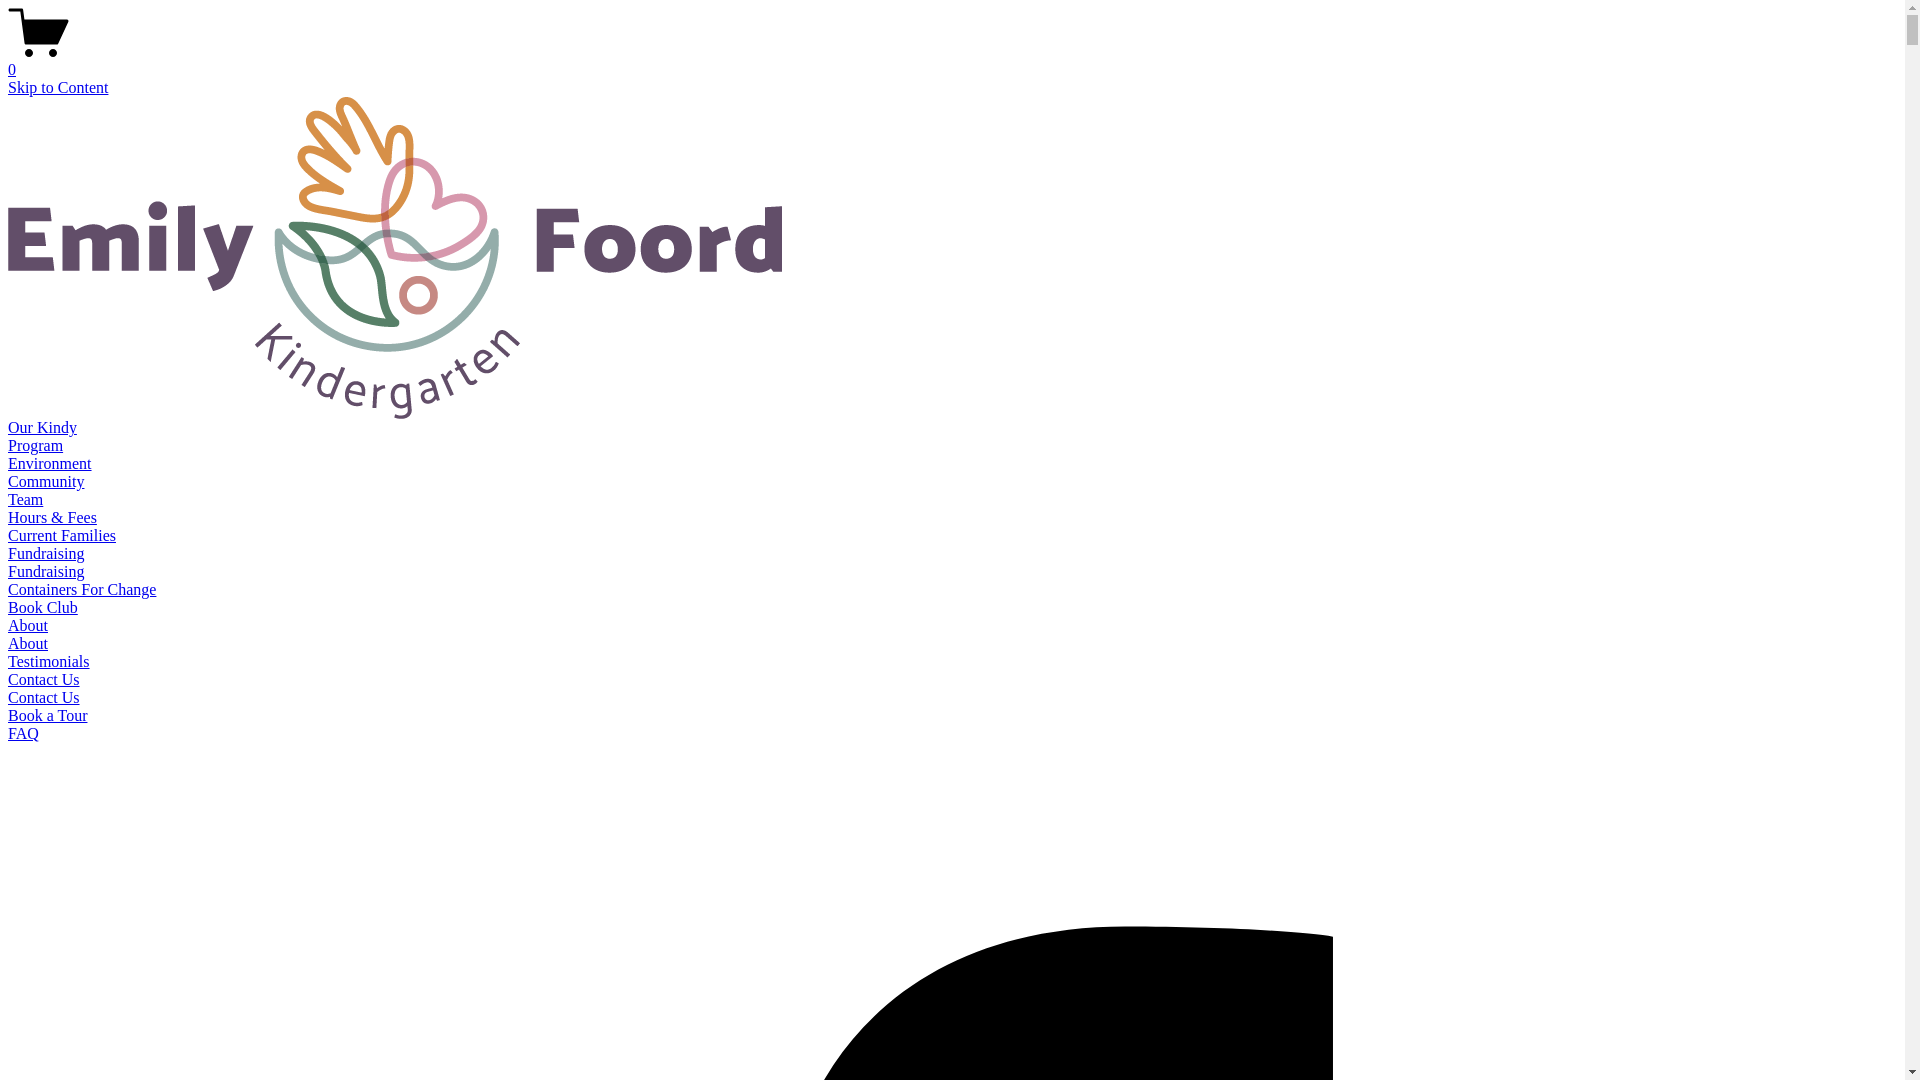  I want to click on About, so click(28, 626).